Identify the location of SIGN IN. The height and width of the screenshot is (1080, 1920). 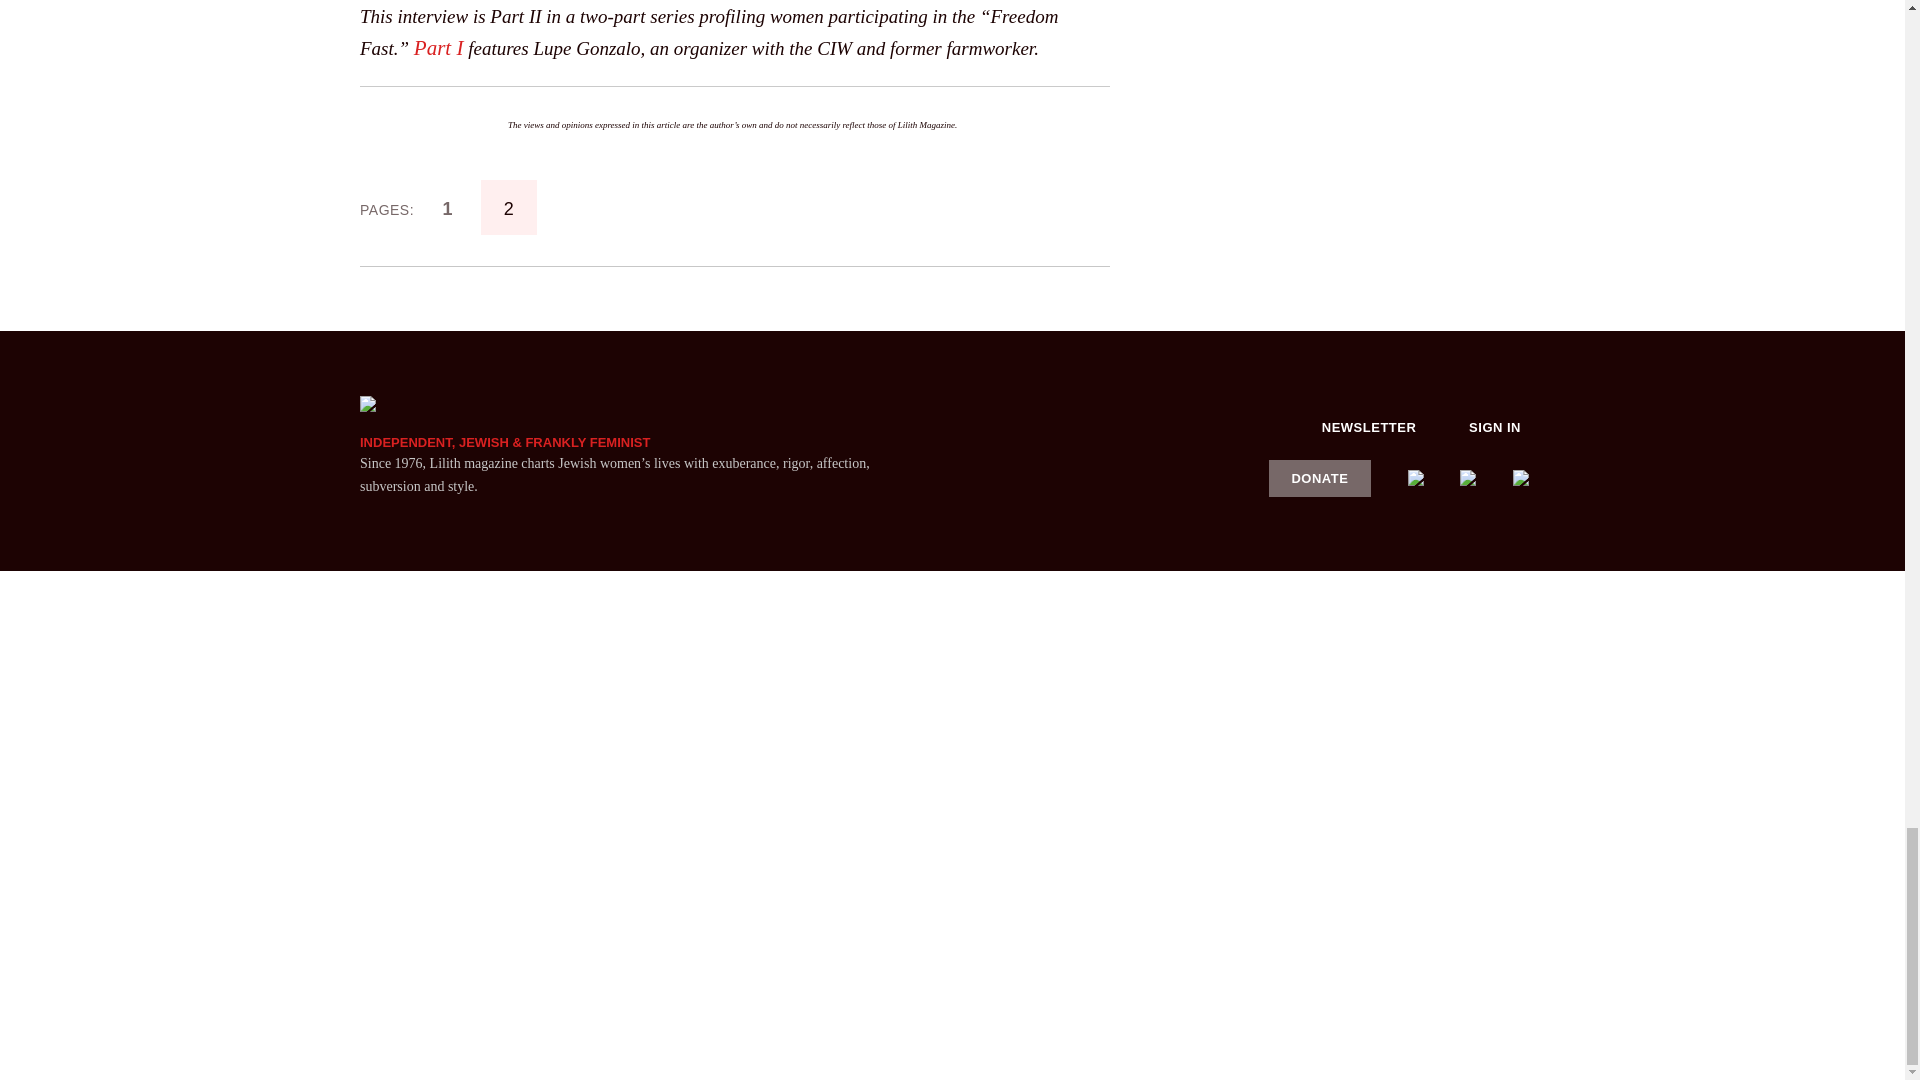
(1495, 426).